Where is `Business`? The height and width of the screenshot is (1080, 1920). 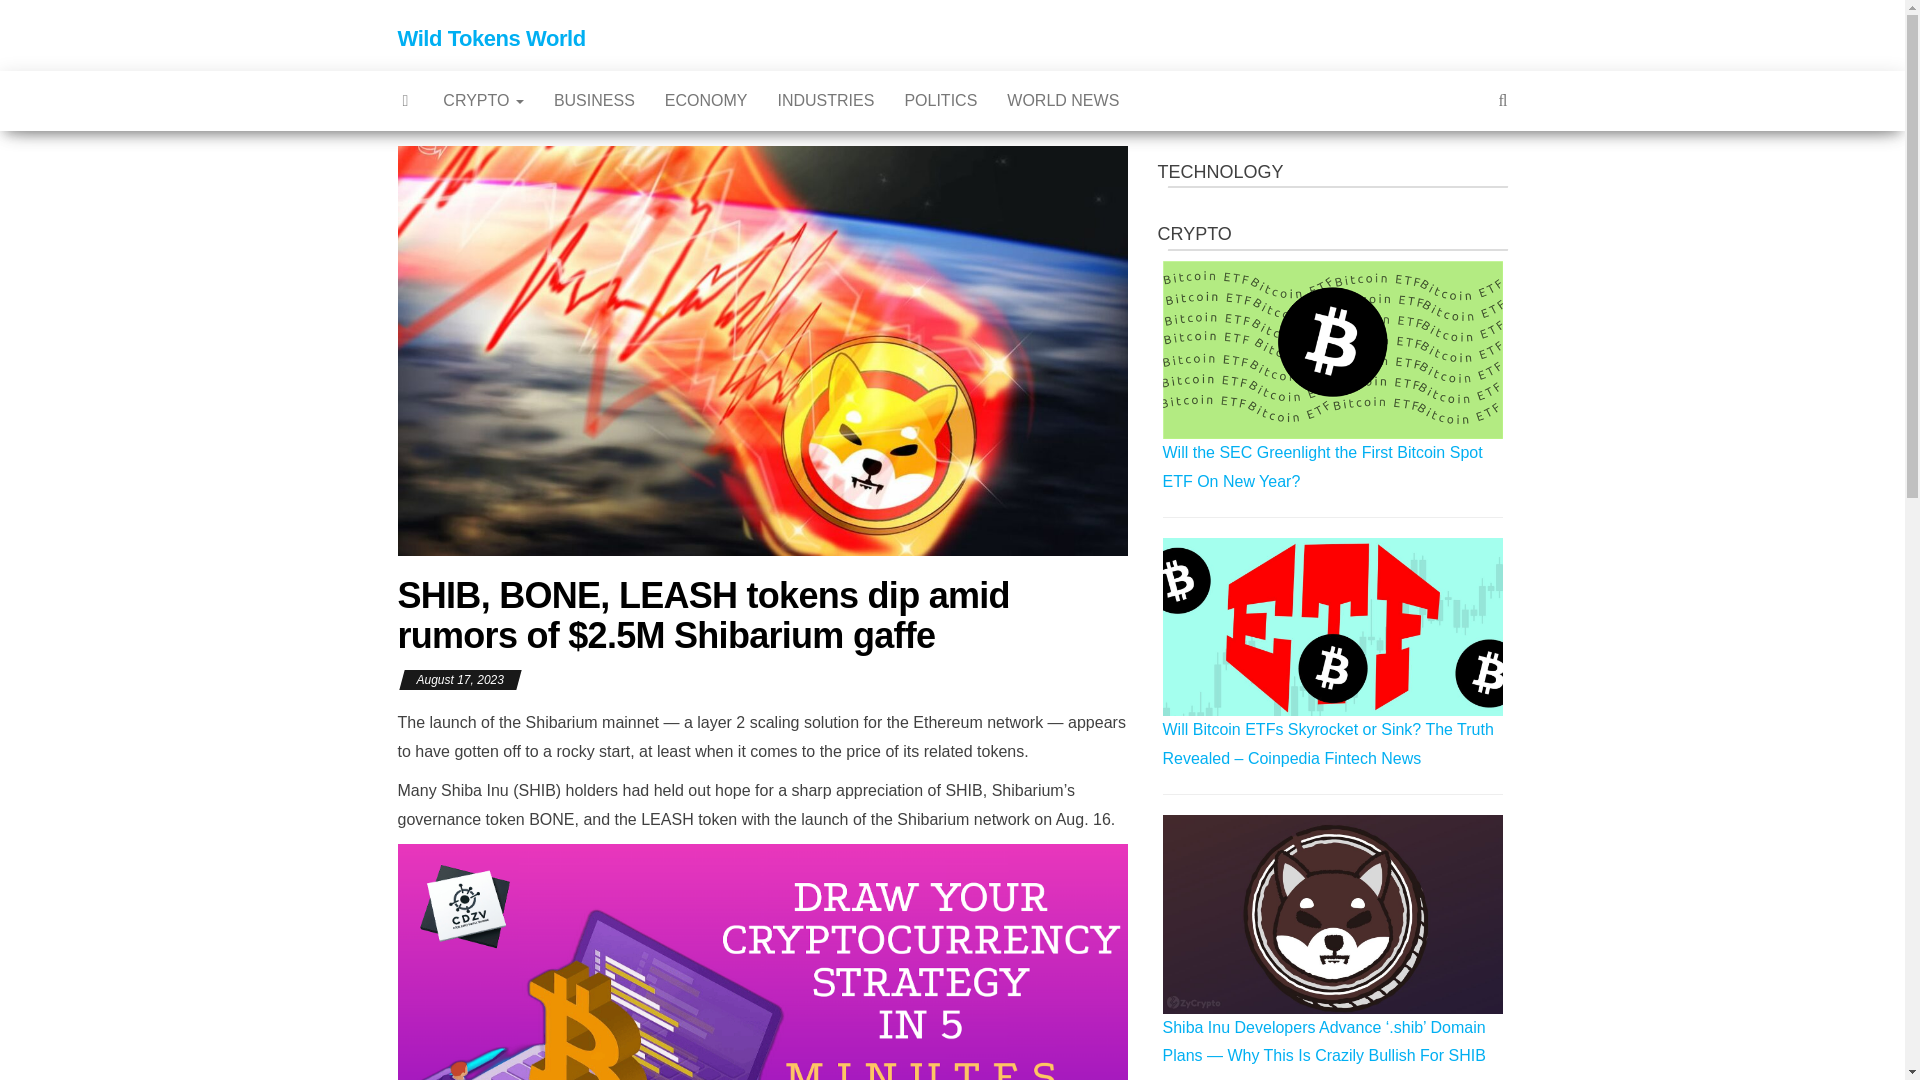 Business is located at coordinates (594, 100).